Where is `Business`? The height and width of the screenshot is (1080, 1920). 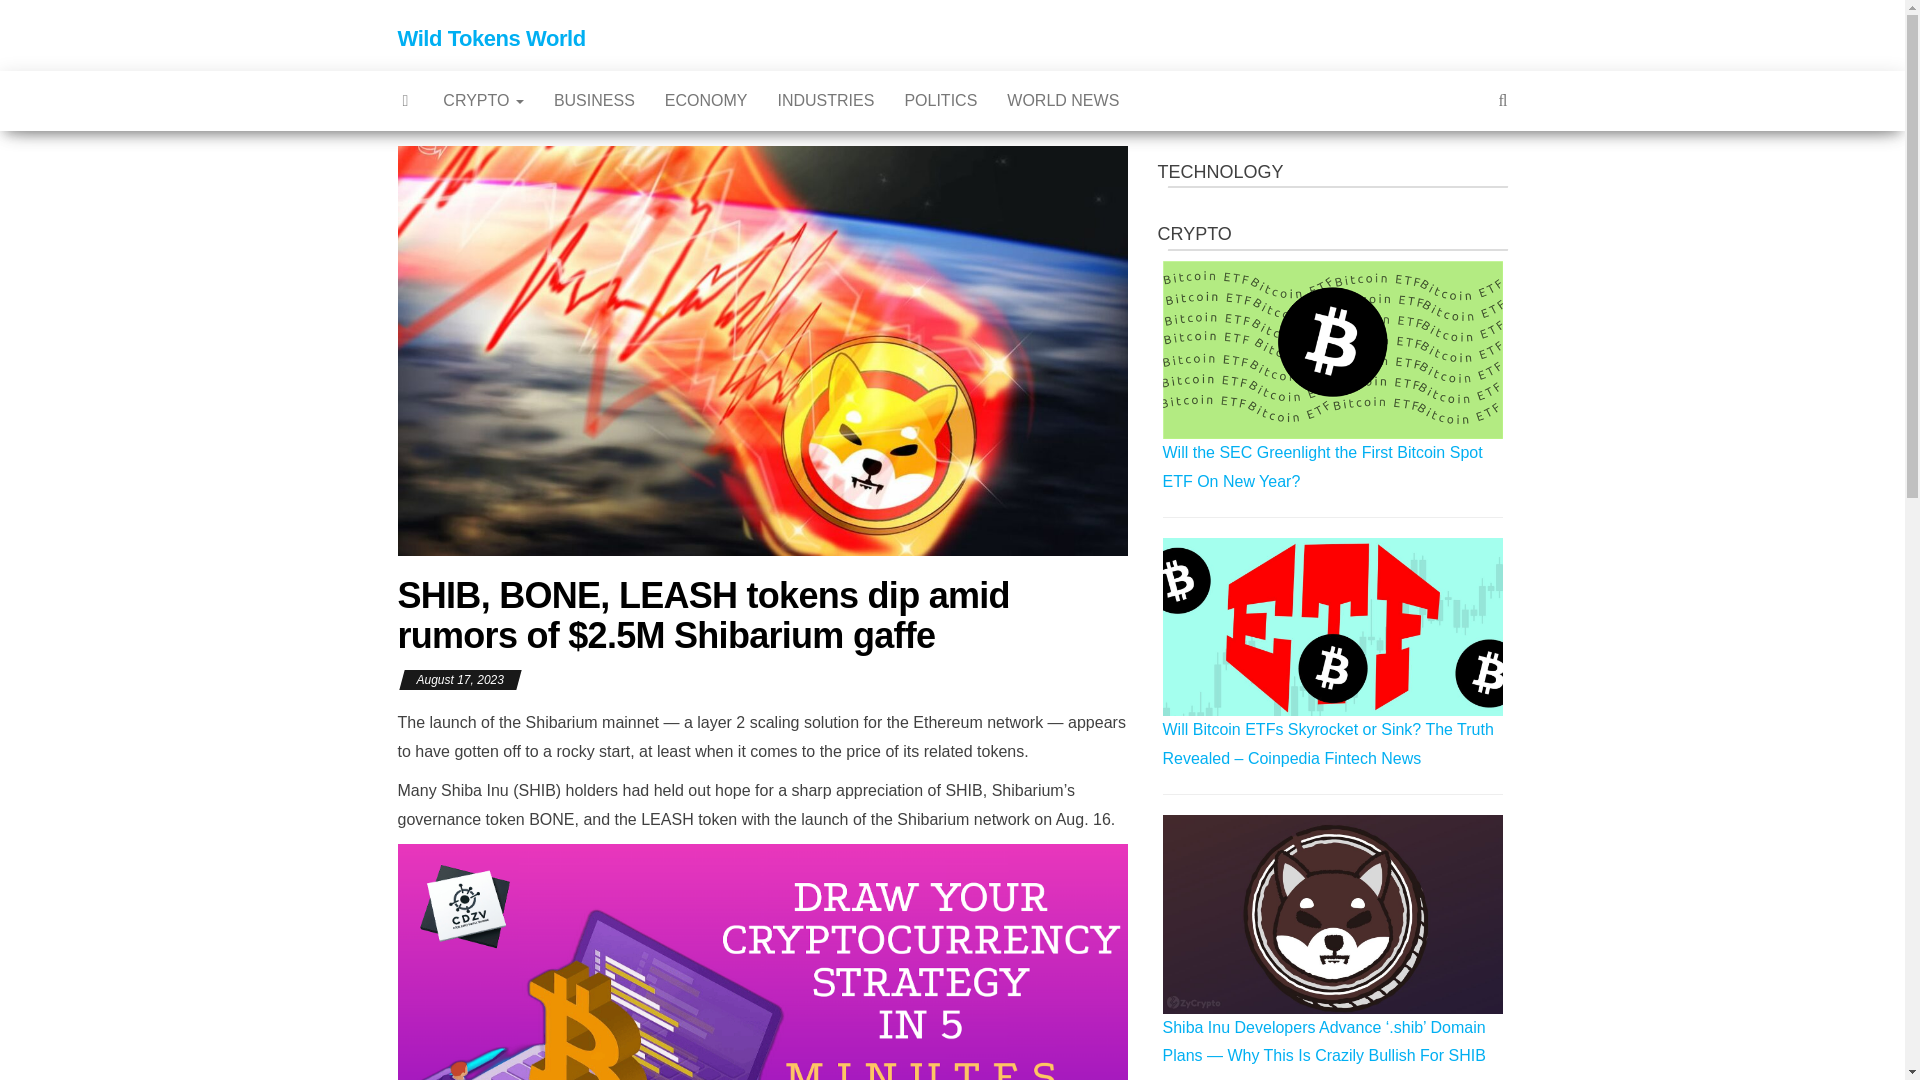 Business is located at coordinates (594, 100).